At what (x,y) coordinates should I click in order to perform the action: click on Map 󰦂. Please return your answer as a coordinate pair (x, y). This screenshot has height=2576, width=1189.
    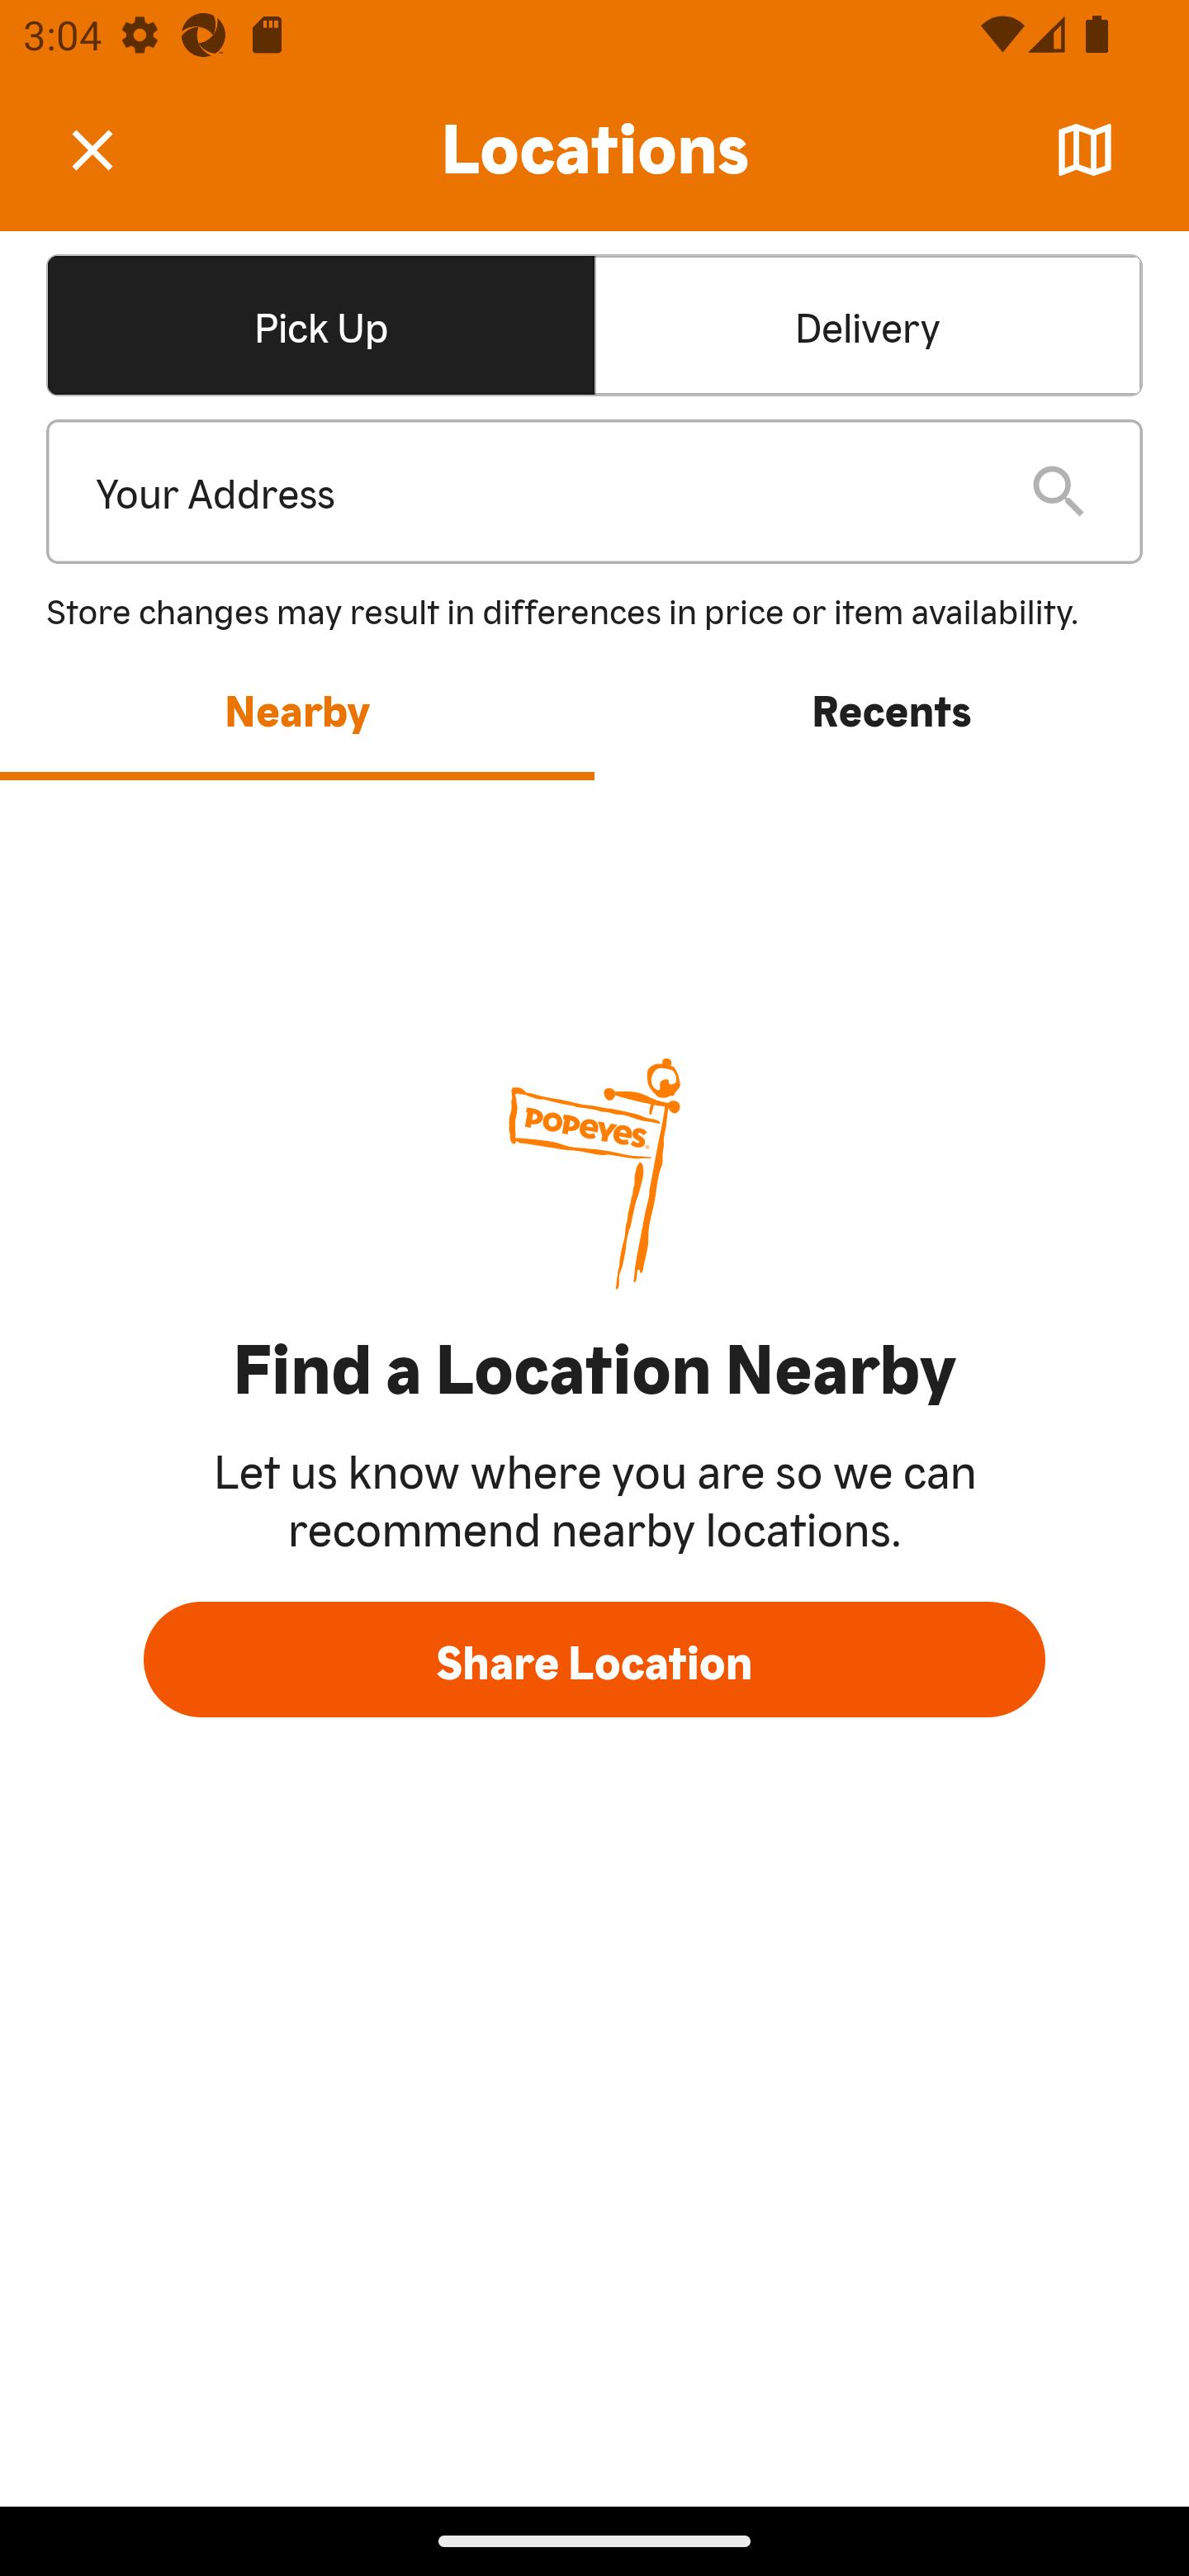
    Looking at the image, I should click on (1085, 150).